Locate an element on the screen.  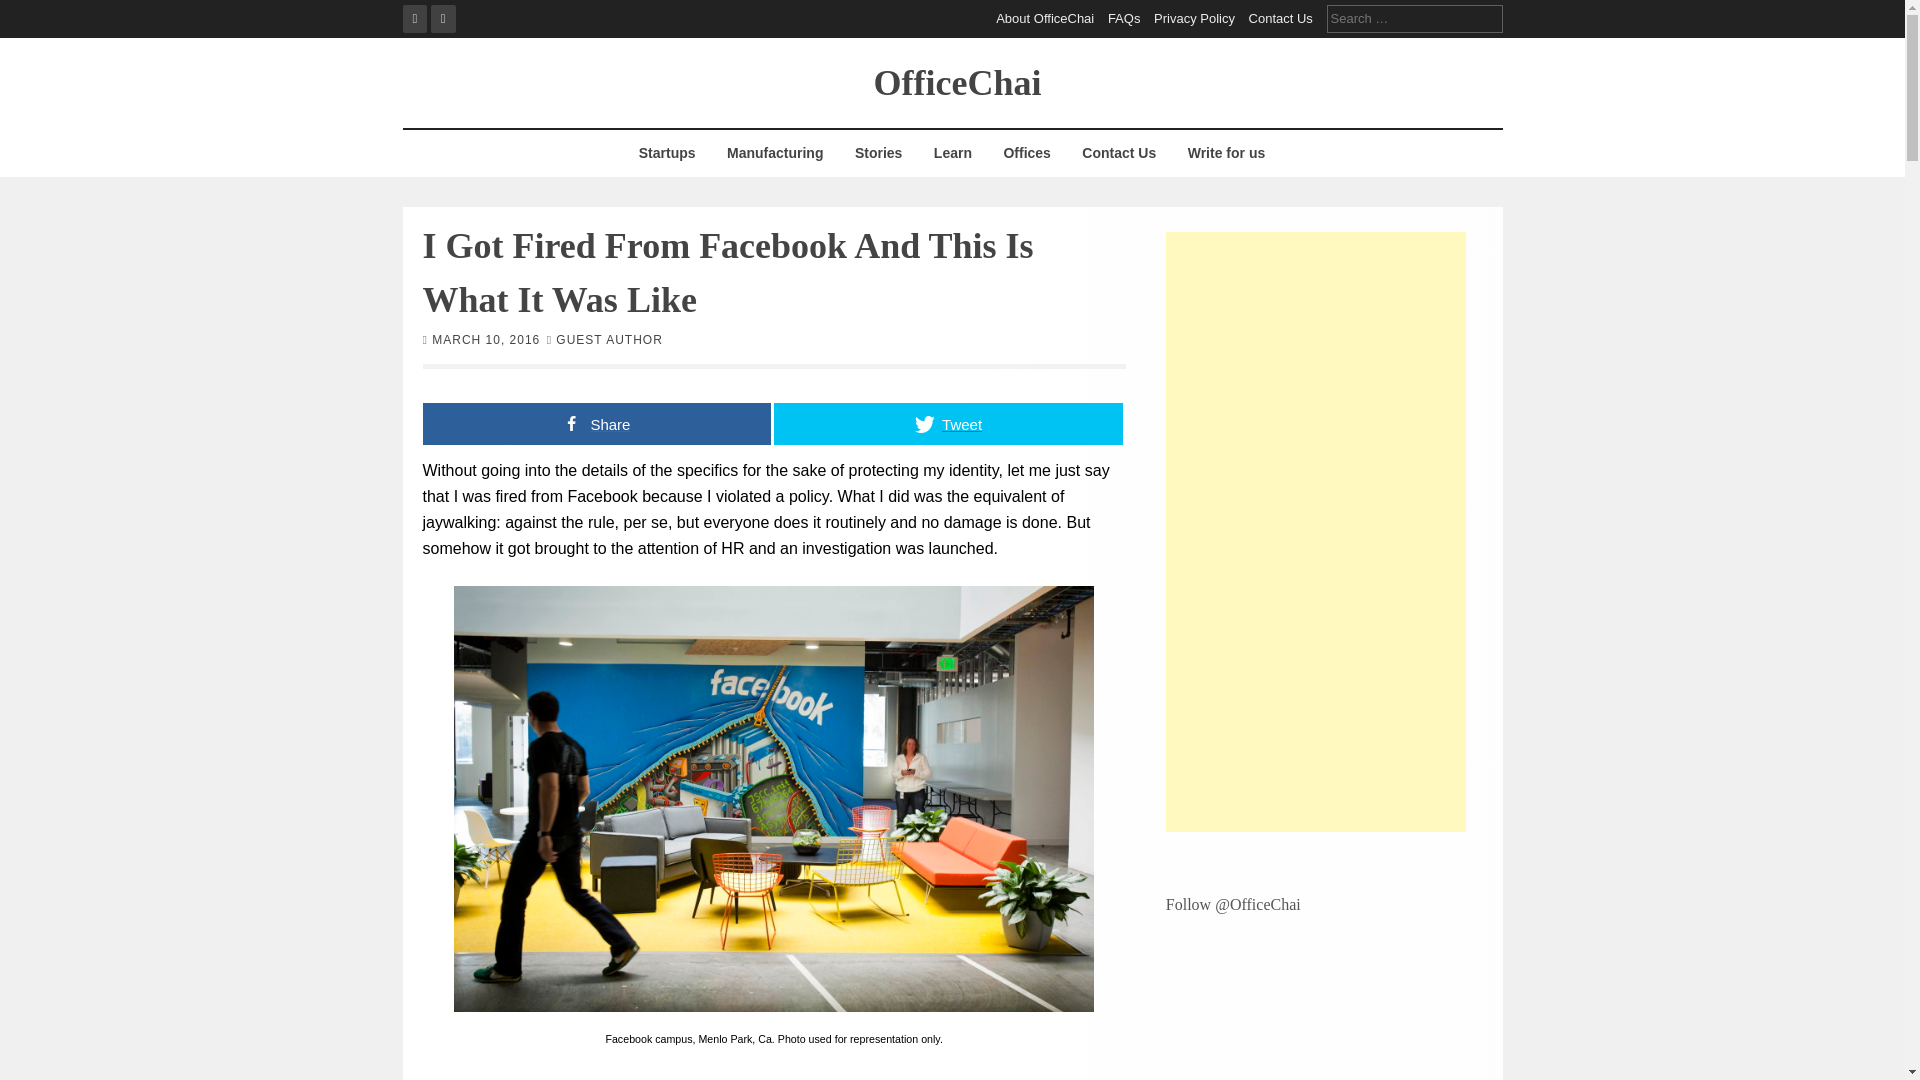
GUEST AUTHOR is located at coordinates (609, 338).